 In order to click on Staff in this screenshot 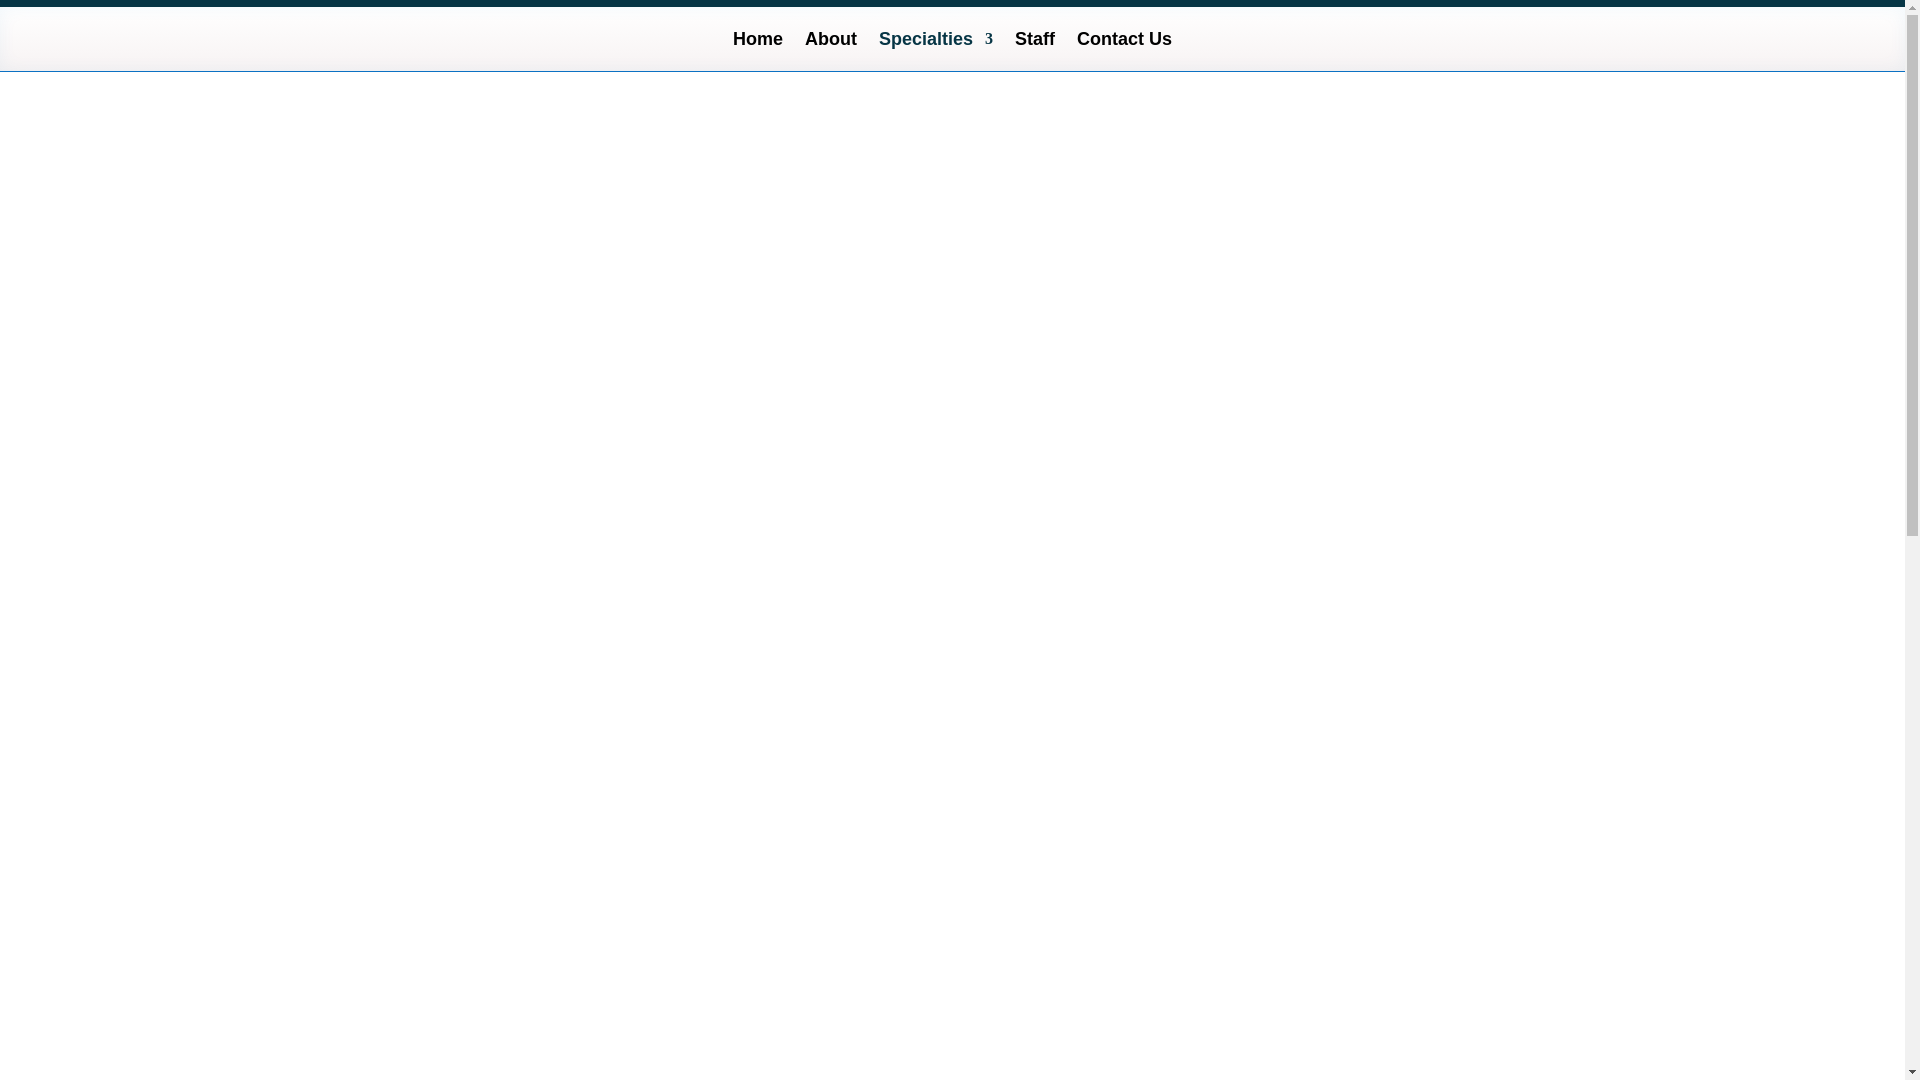, I will do `click(1034, 43)`.